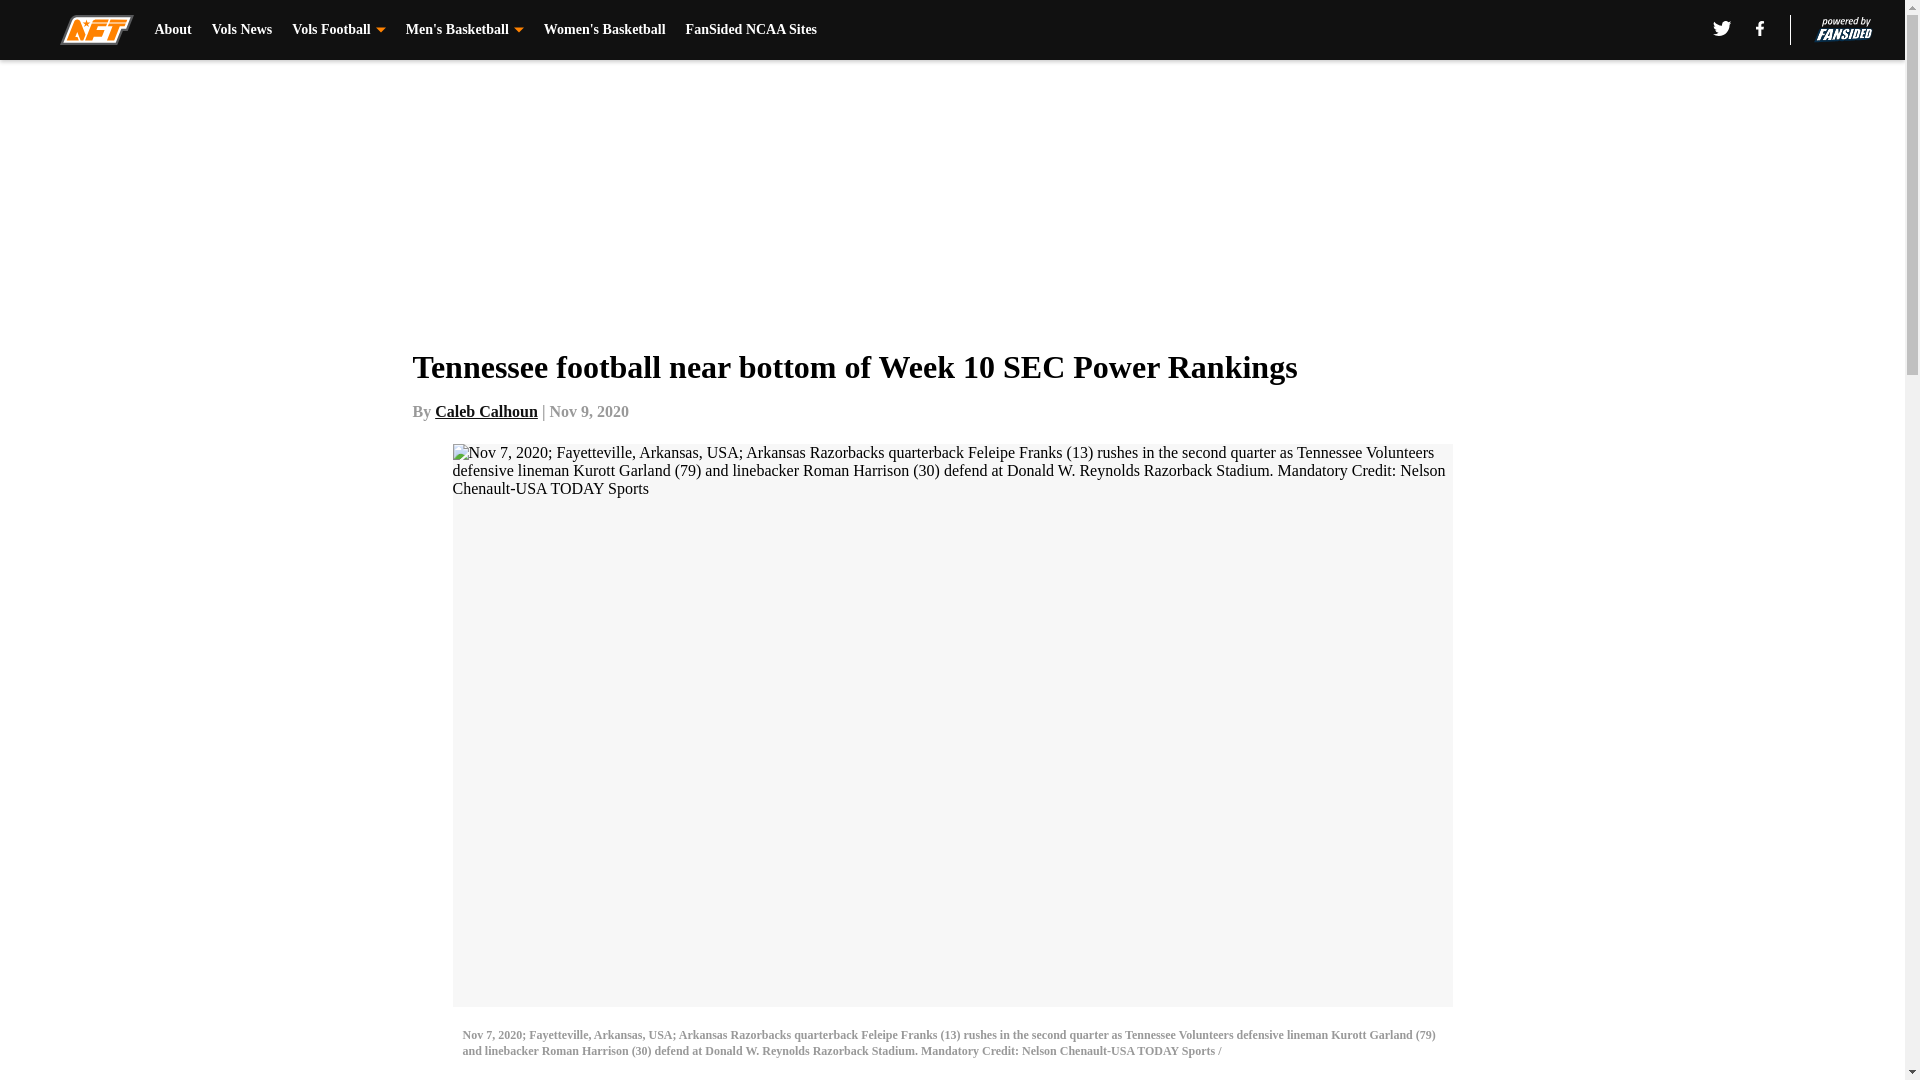  Describe the element at coordinates (751, 30) in the screenshot. I see `FanSided NCAA Sites` at that location.